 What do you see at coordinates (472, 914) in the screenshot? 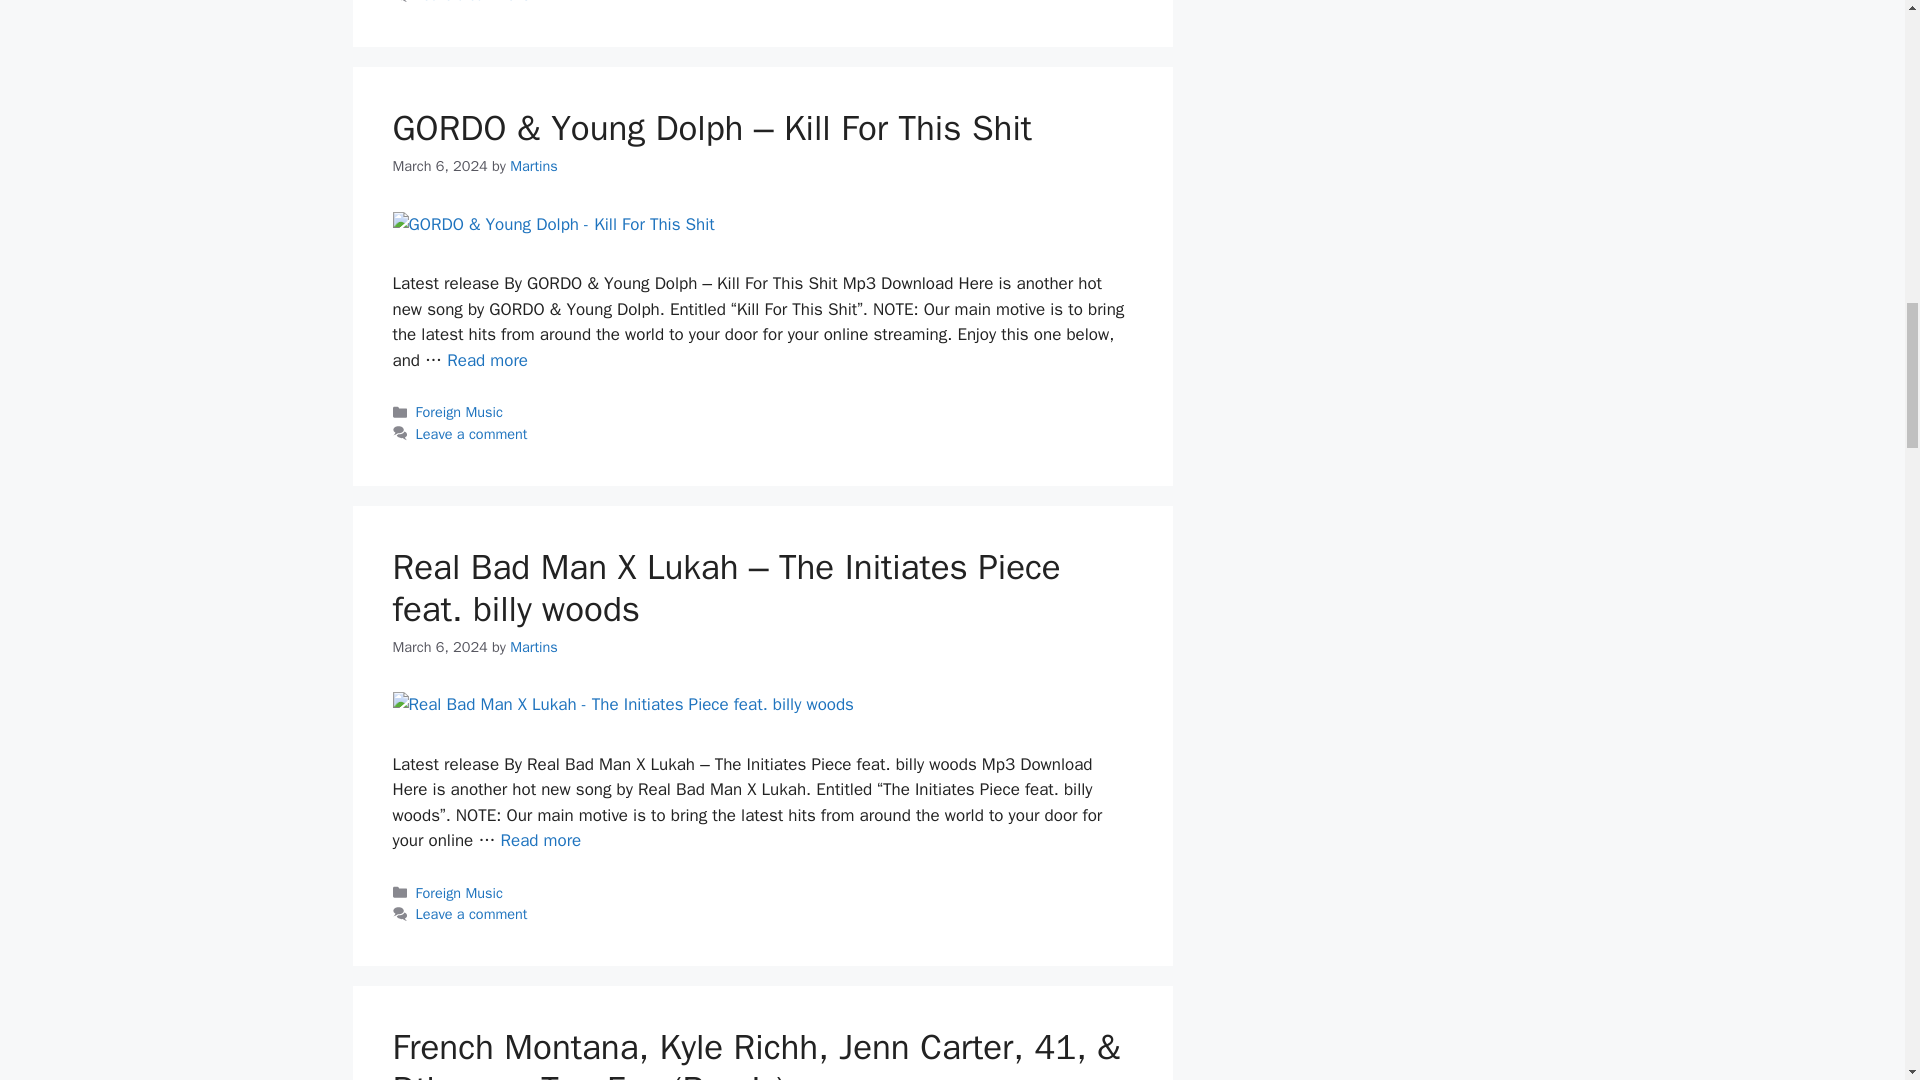
I see `Leave a comment` at bounding box center [472, 914].